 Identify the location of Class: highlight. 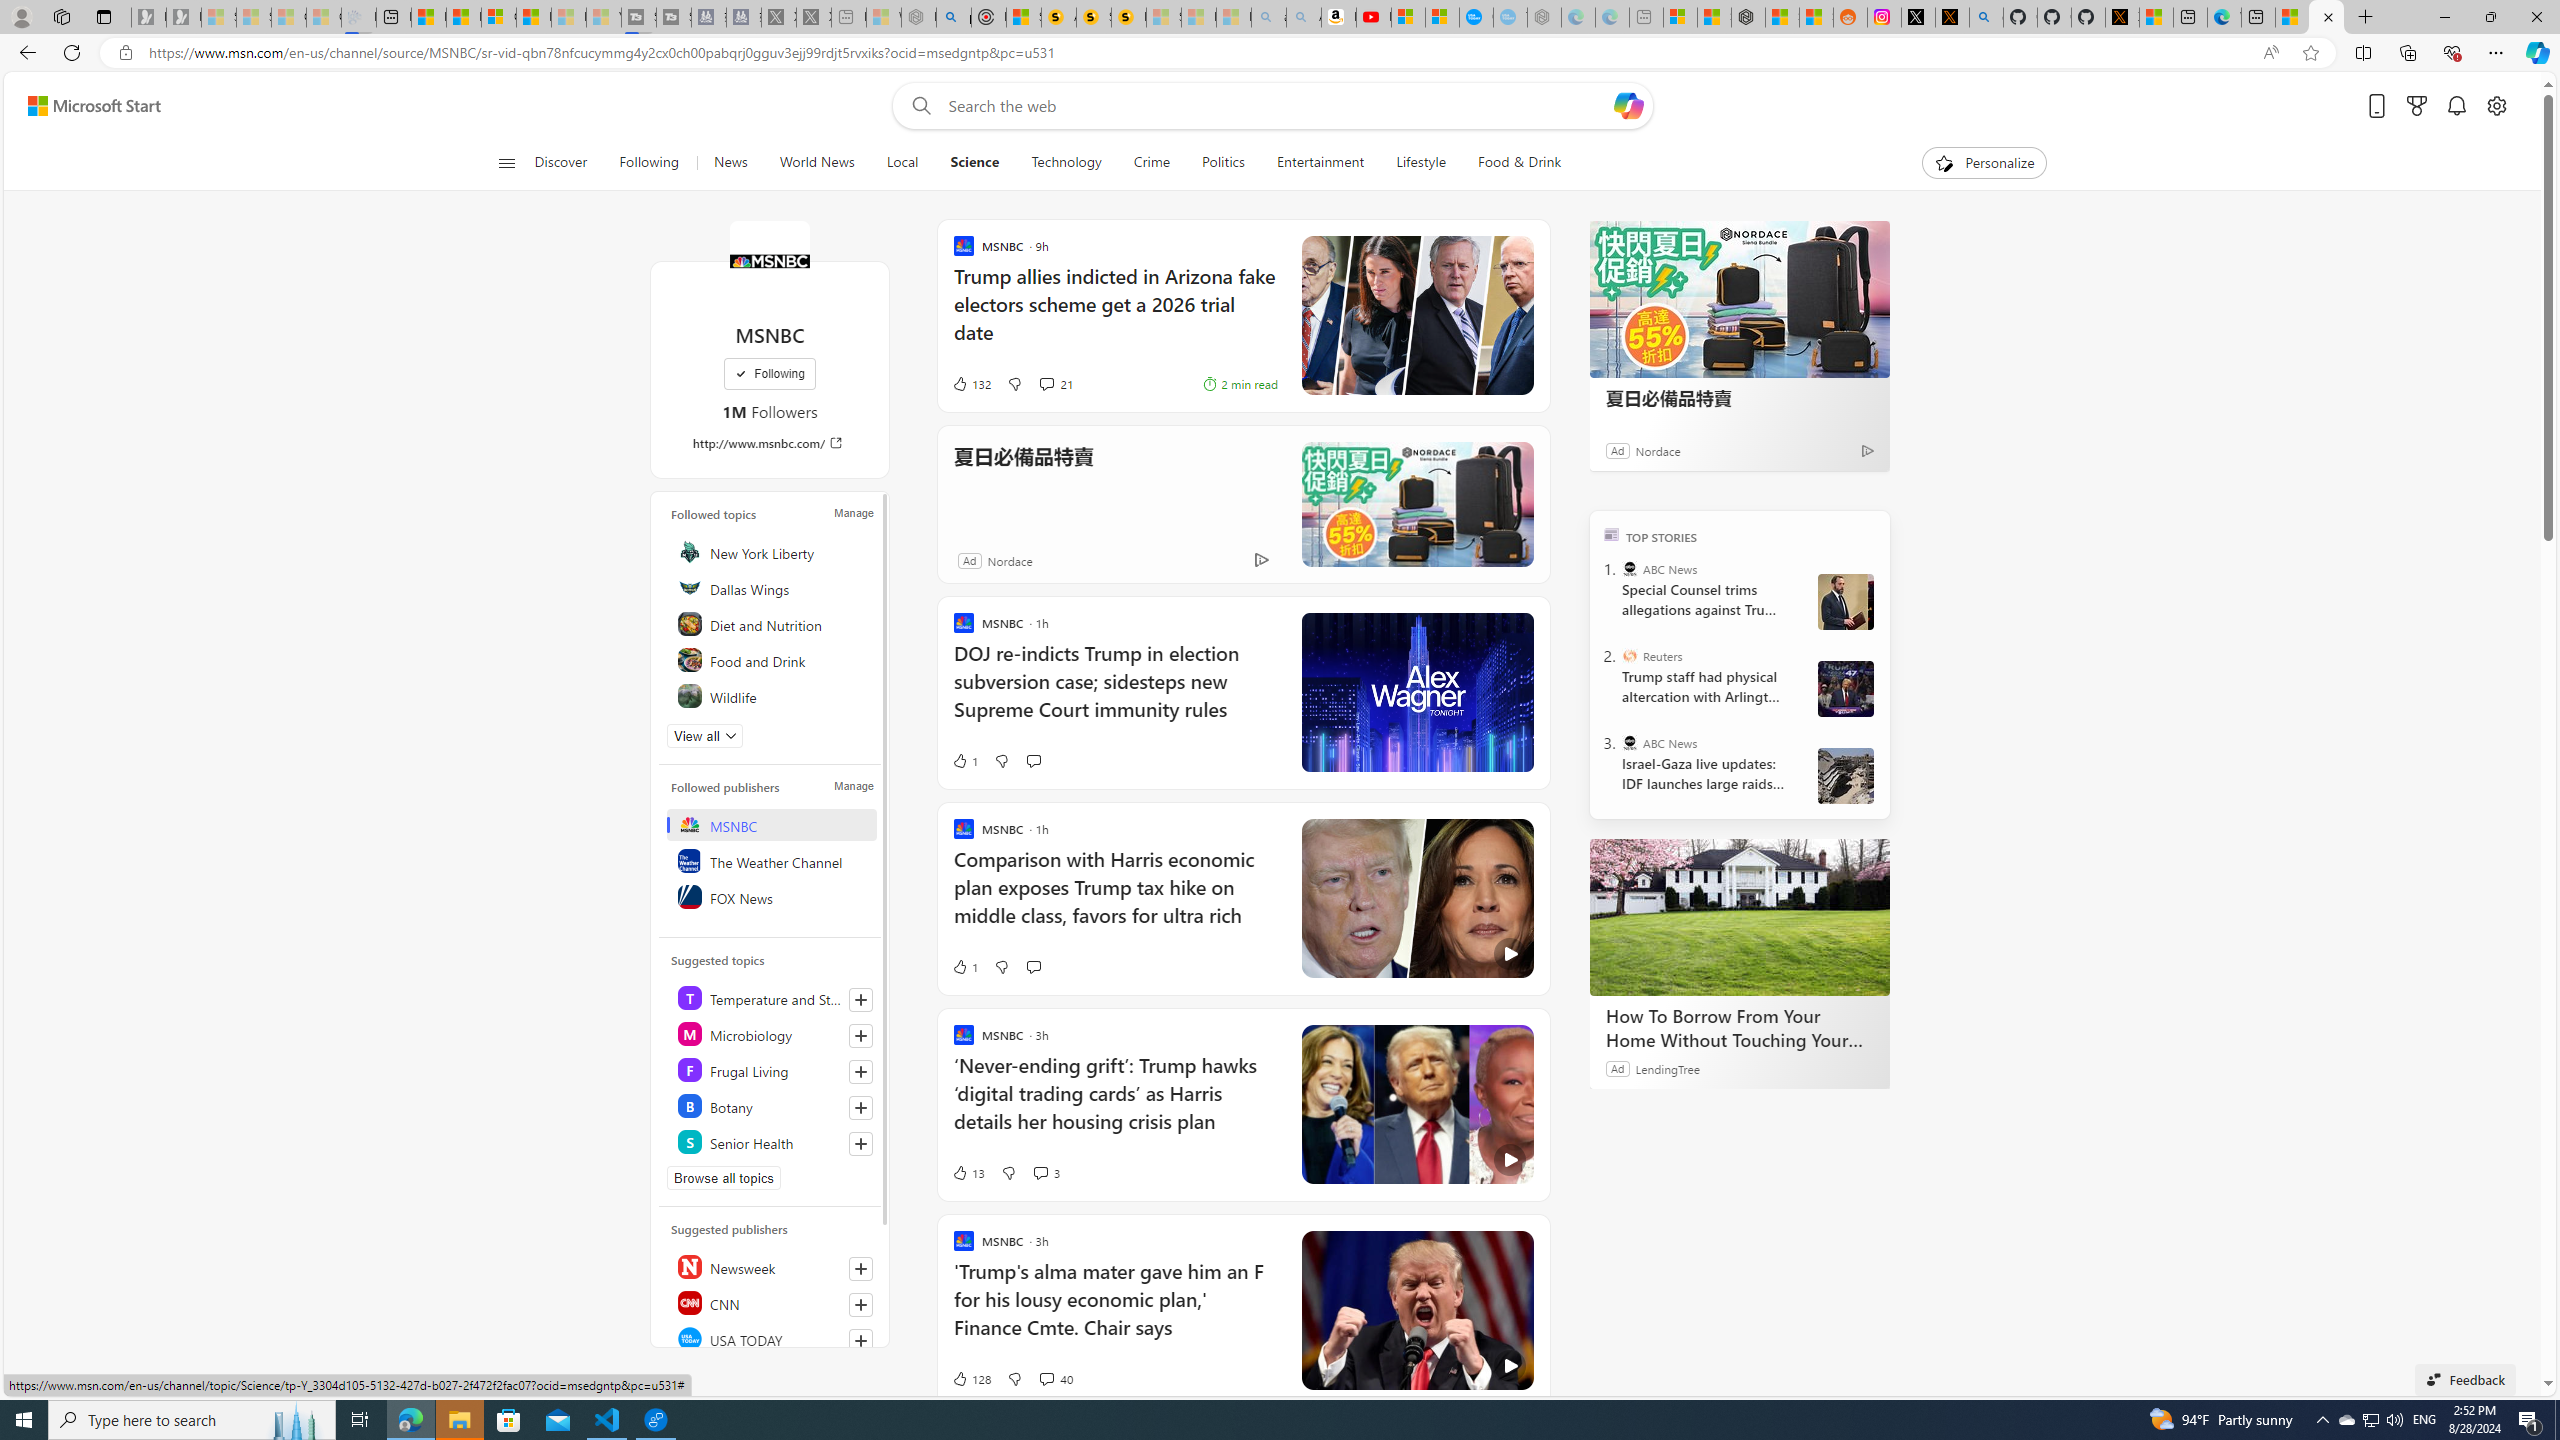
(773, 1142).